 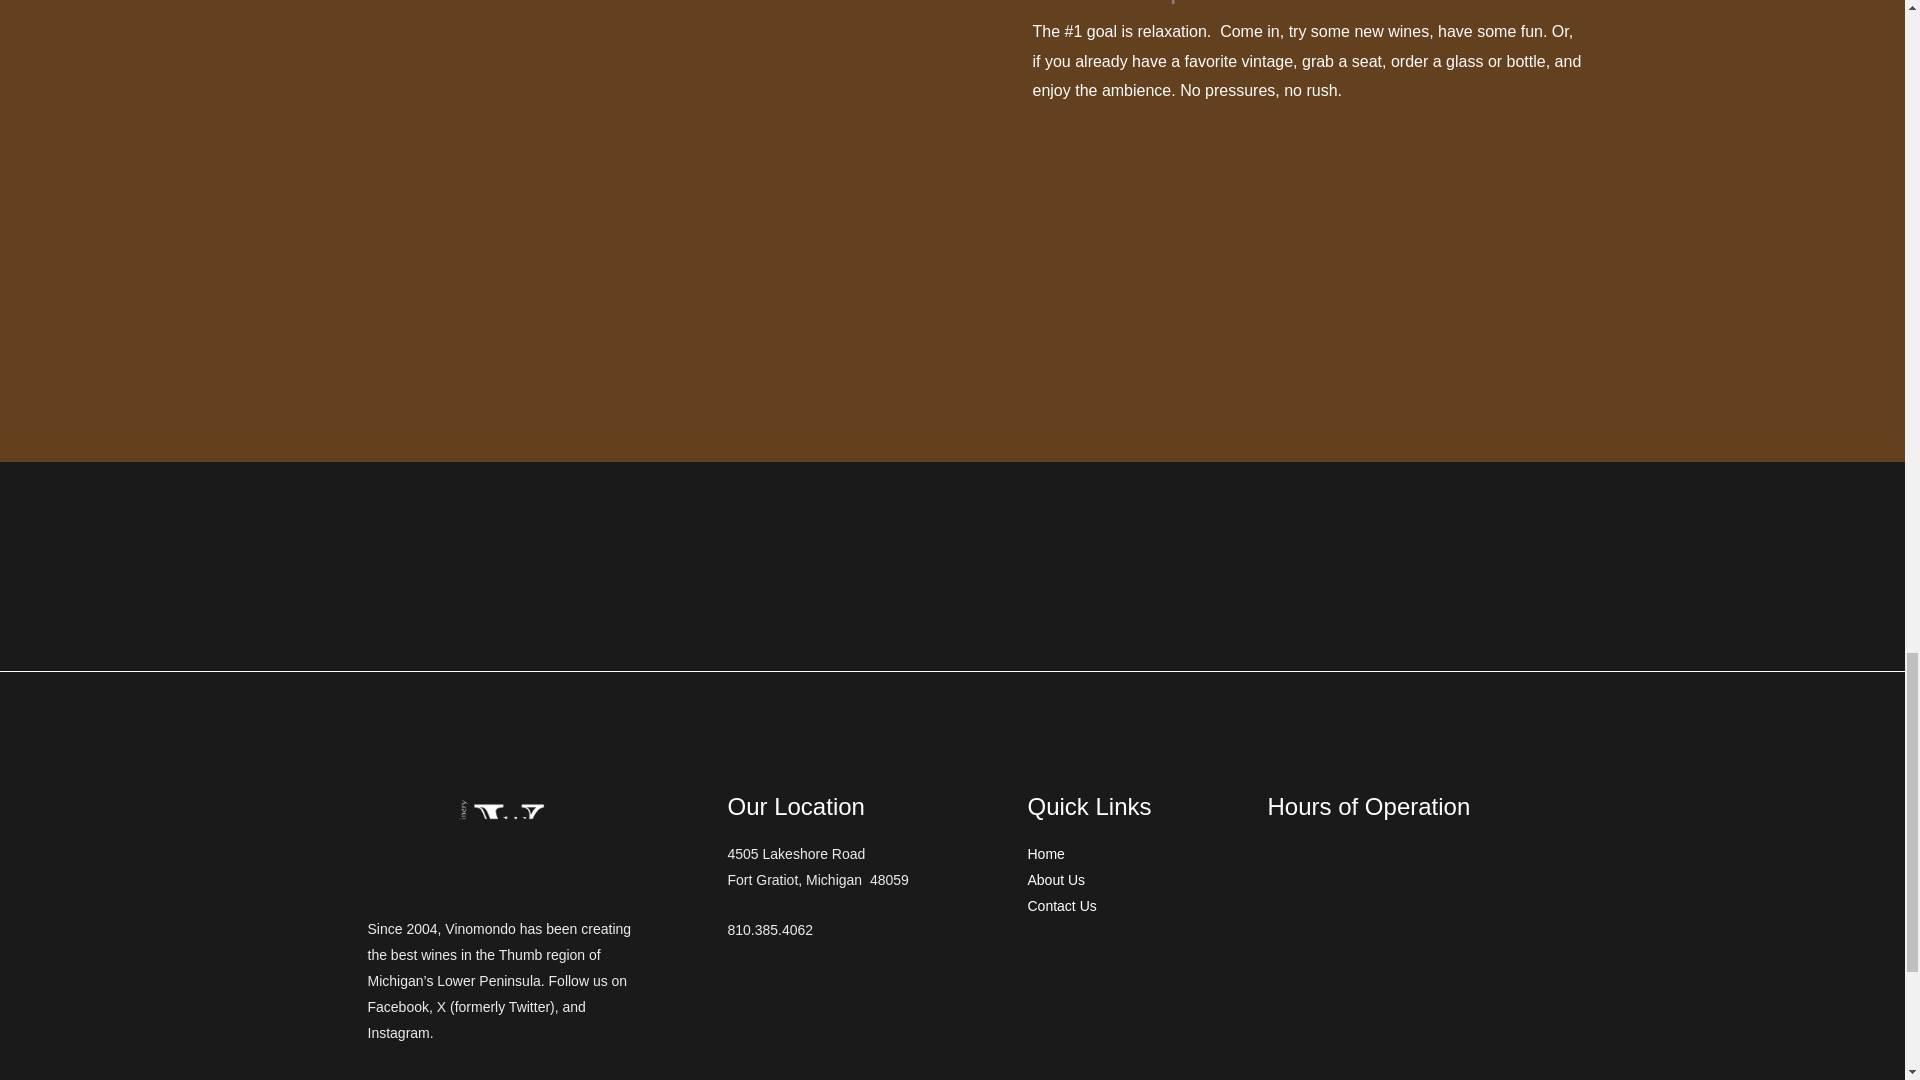 What do you see at coordinates (1132, 881) in the screenshot?
I see `About Us` at bounding box center [1132, 881].